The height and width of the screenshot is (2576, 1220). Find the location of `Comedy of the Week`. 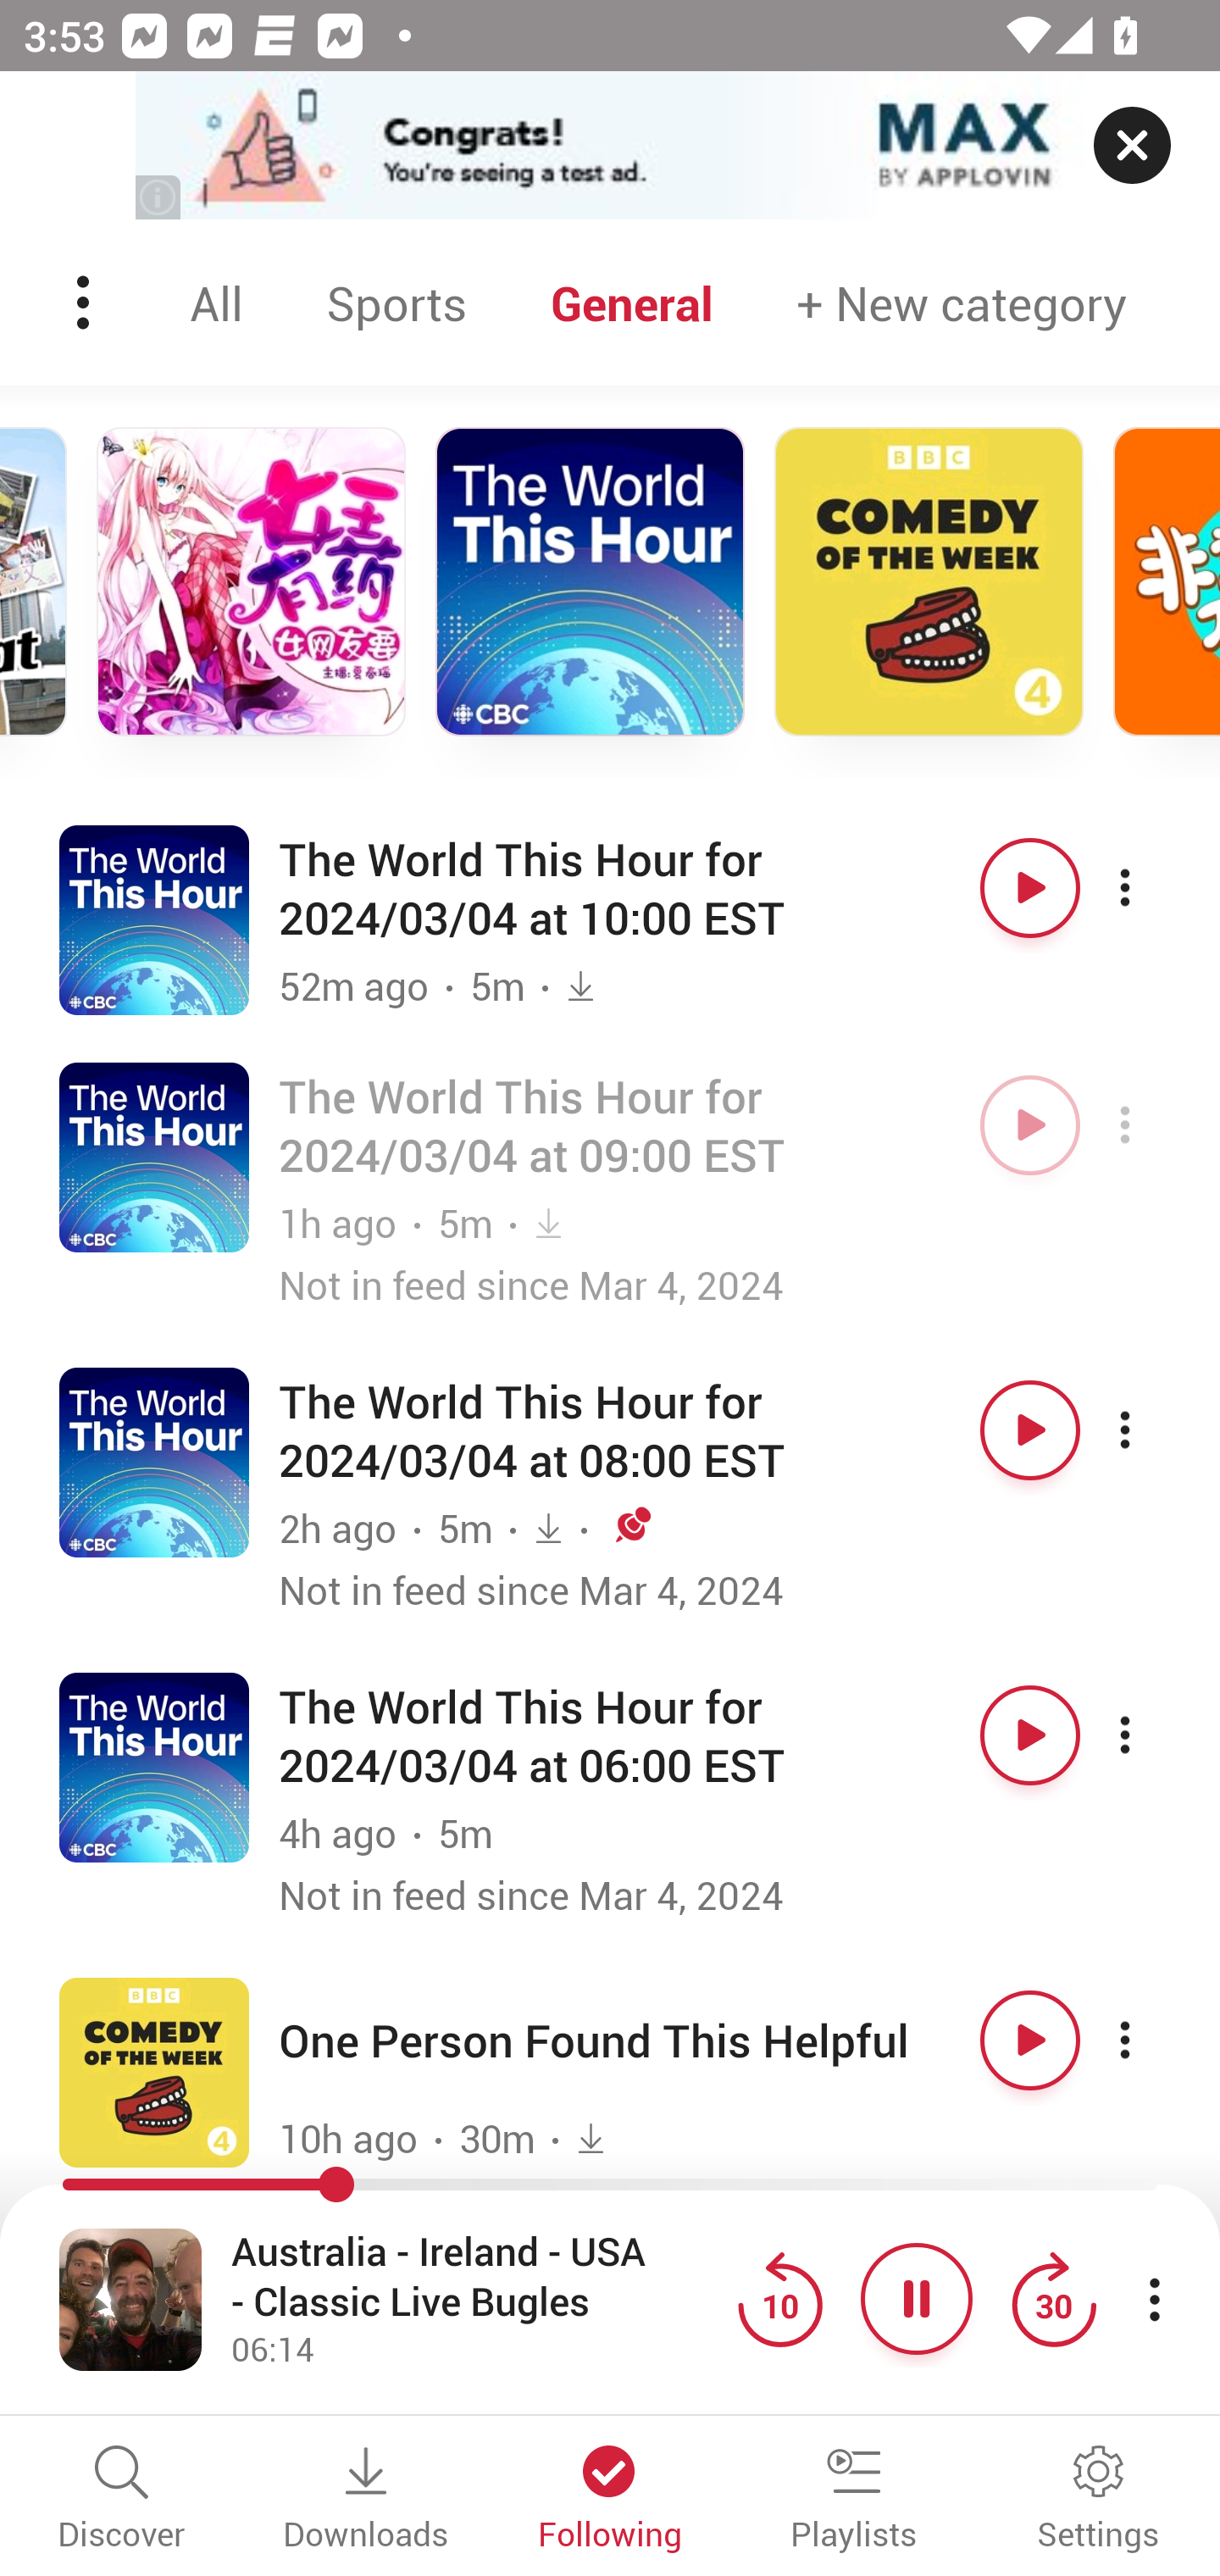

Comedy of the Week is located at coordinates (929, 581).